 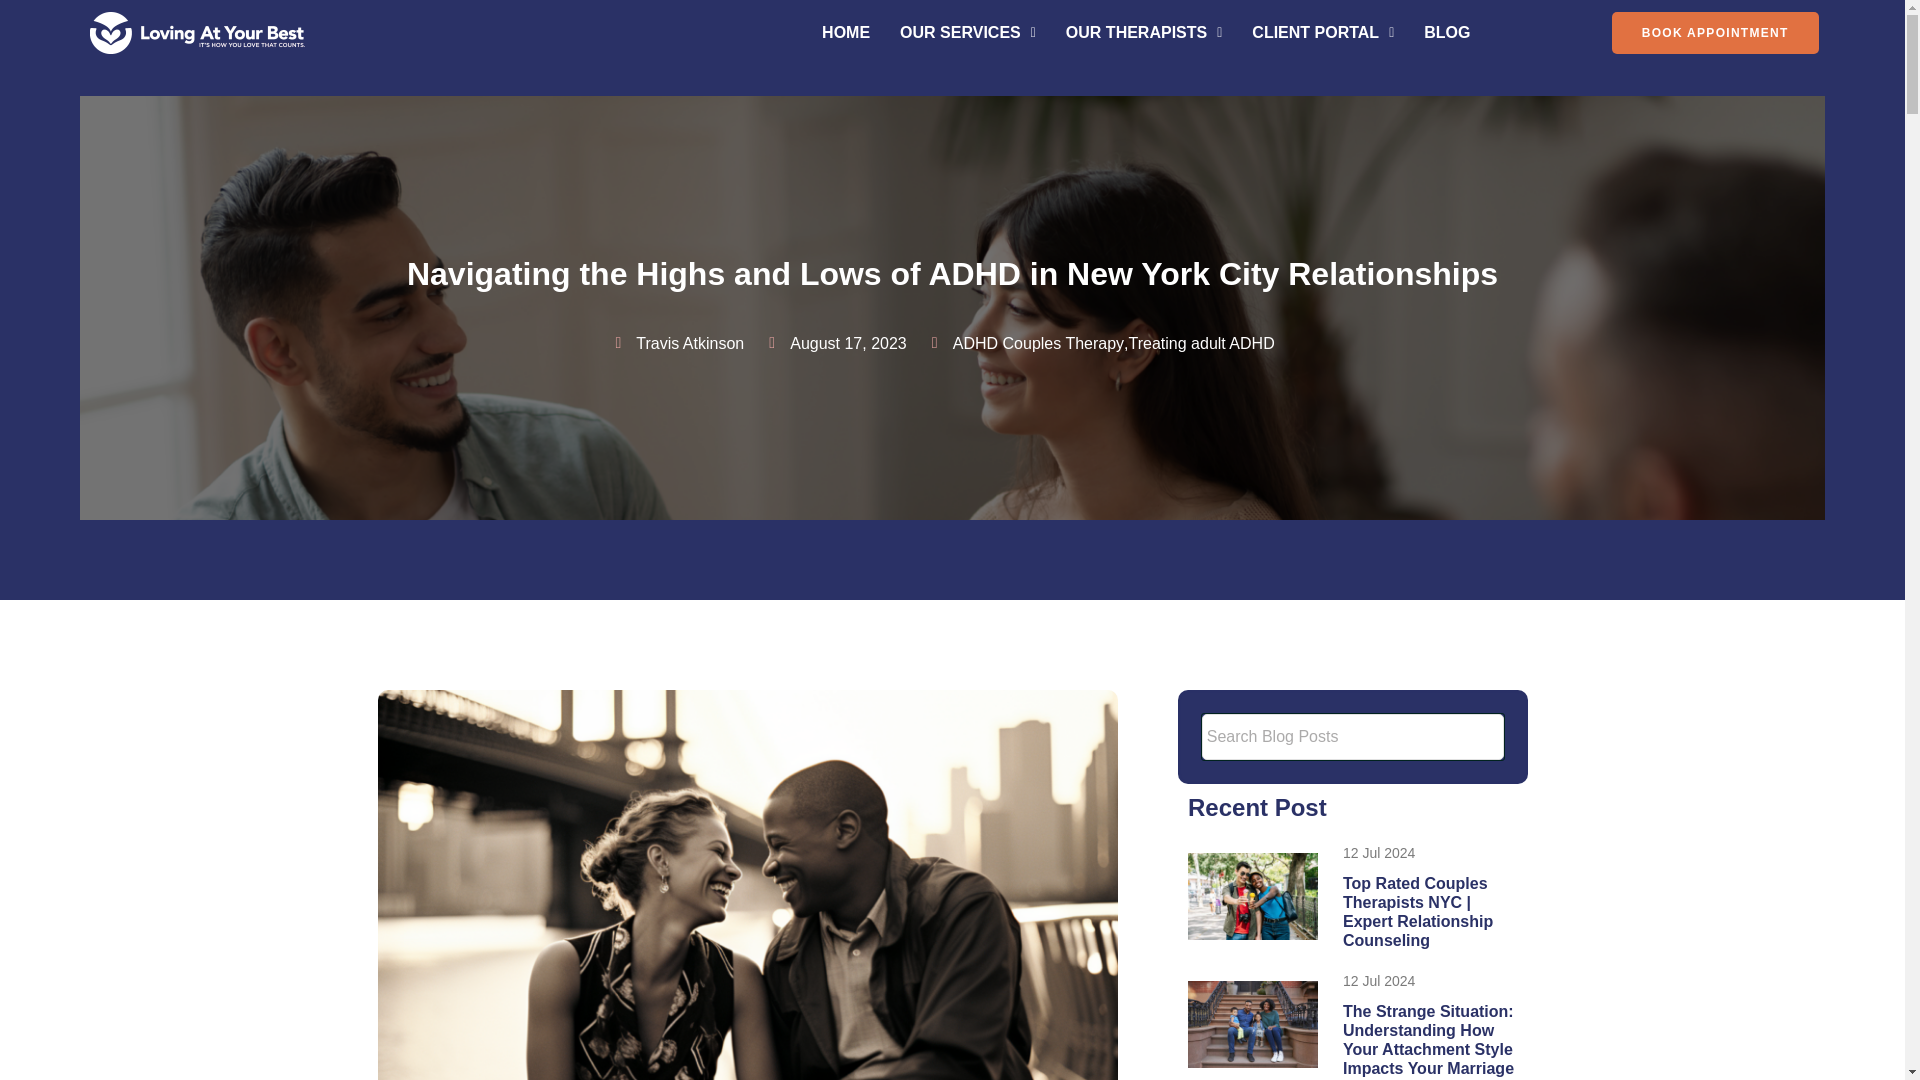 What do you see at coordinates (846, 32) in the screenshot?
I see `HOME` at bounding box center [846, 32].